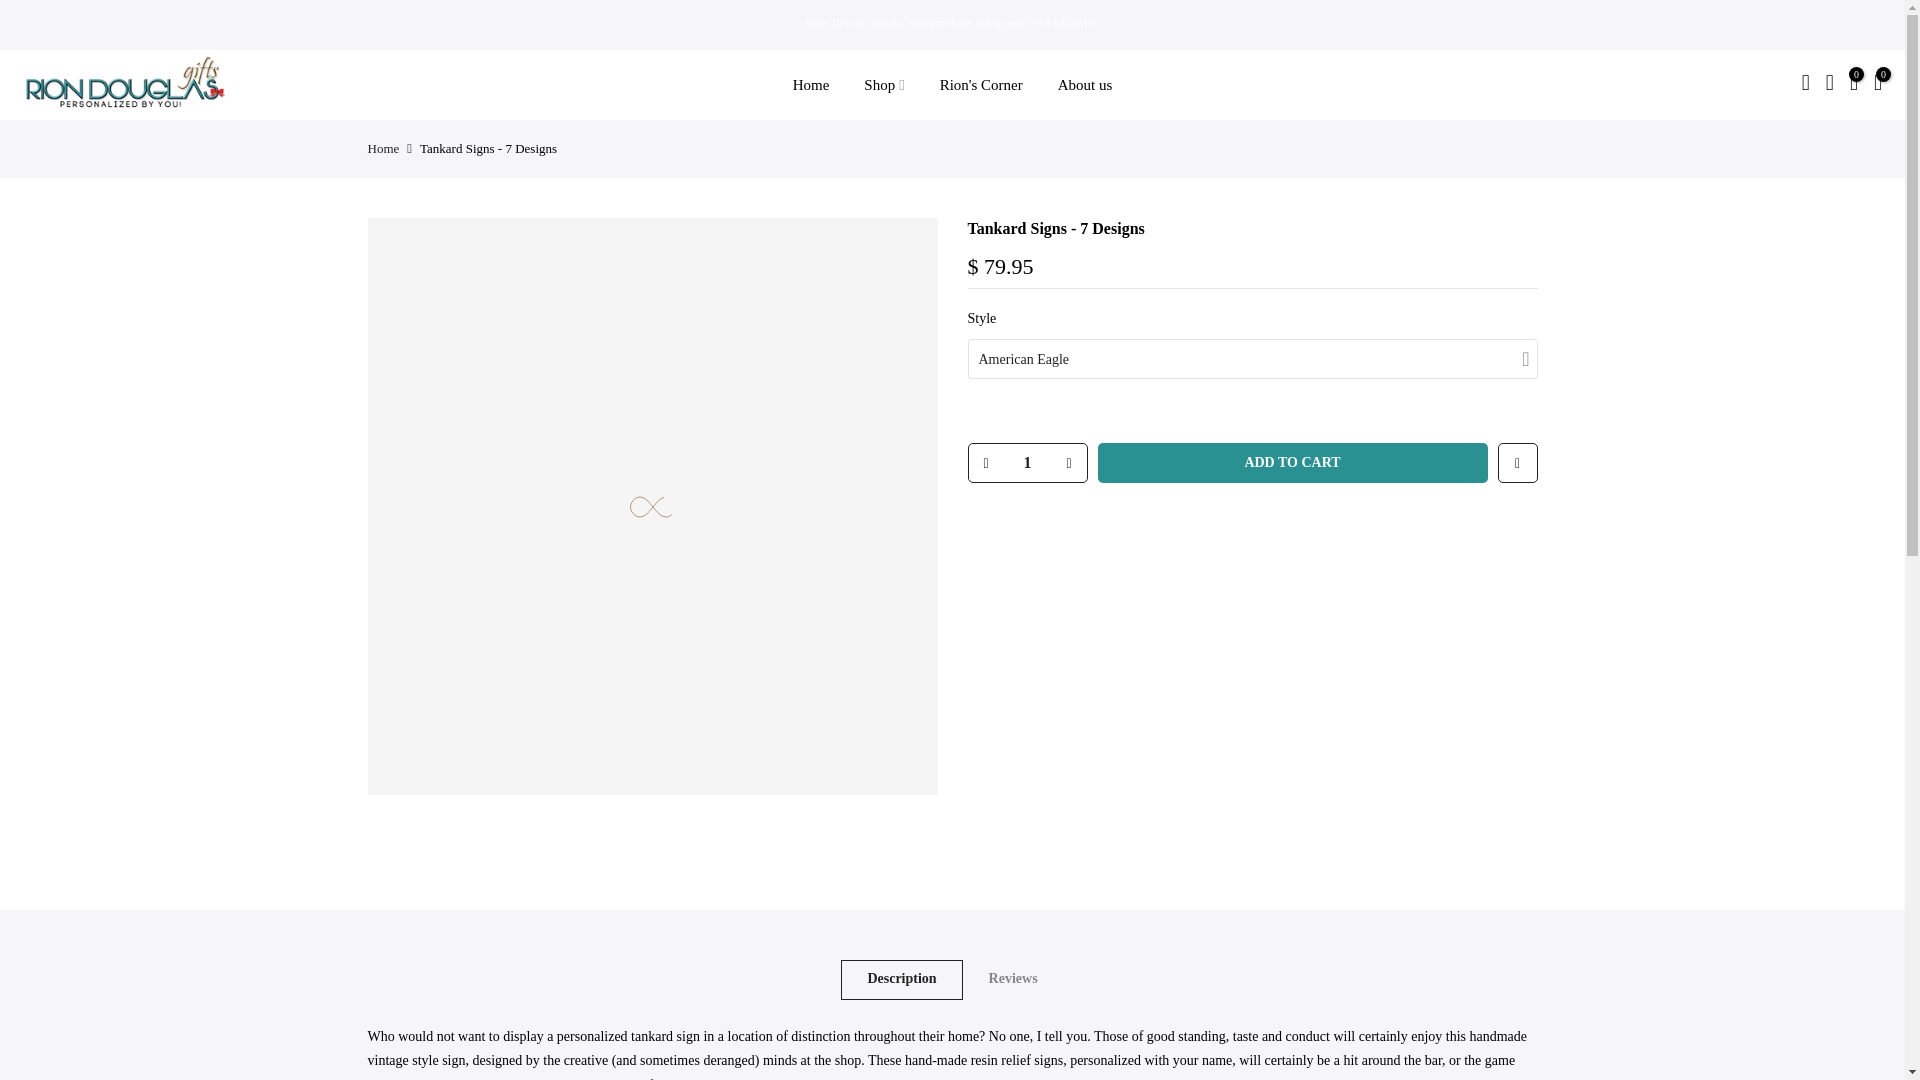 This screenshot has height=1080, width=1920. Describe the element at coordinates (810, 84) in the screenshot. I see `Home` at that location.